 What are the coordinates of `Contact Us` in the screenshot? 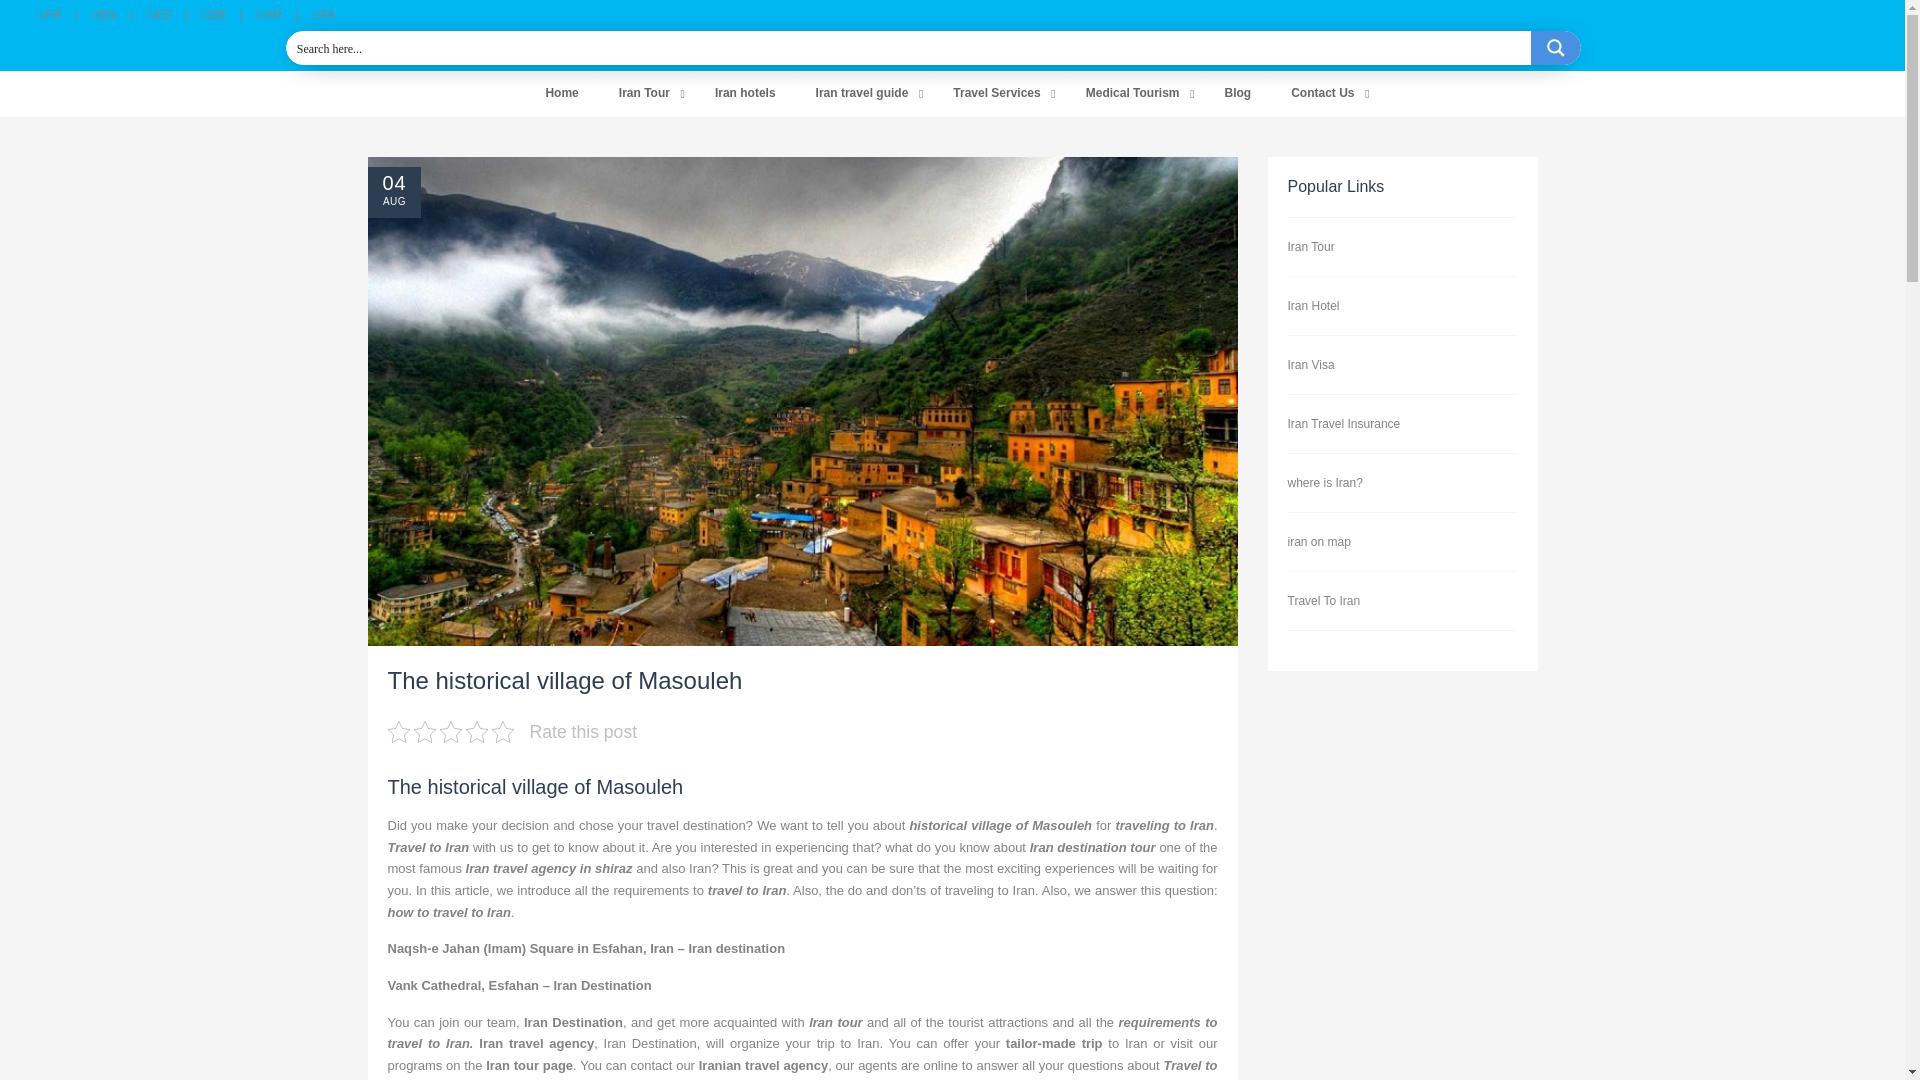 It's located at (1324, 94).